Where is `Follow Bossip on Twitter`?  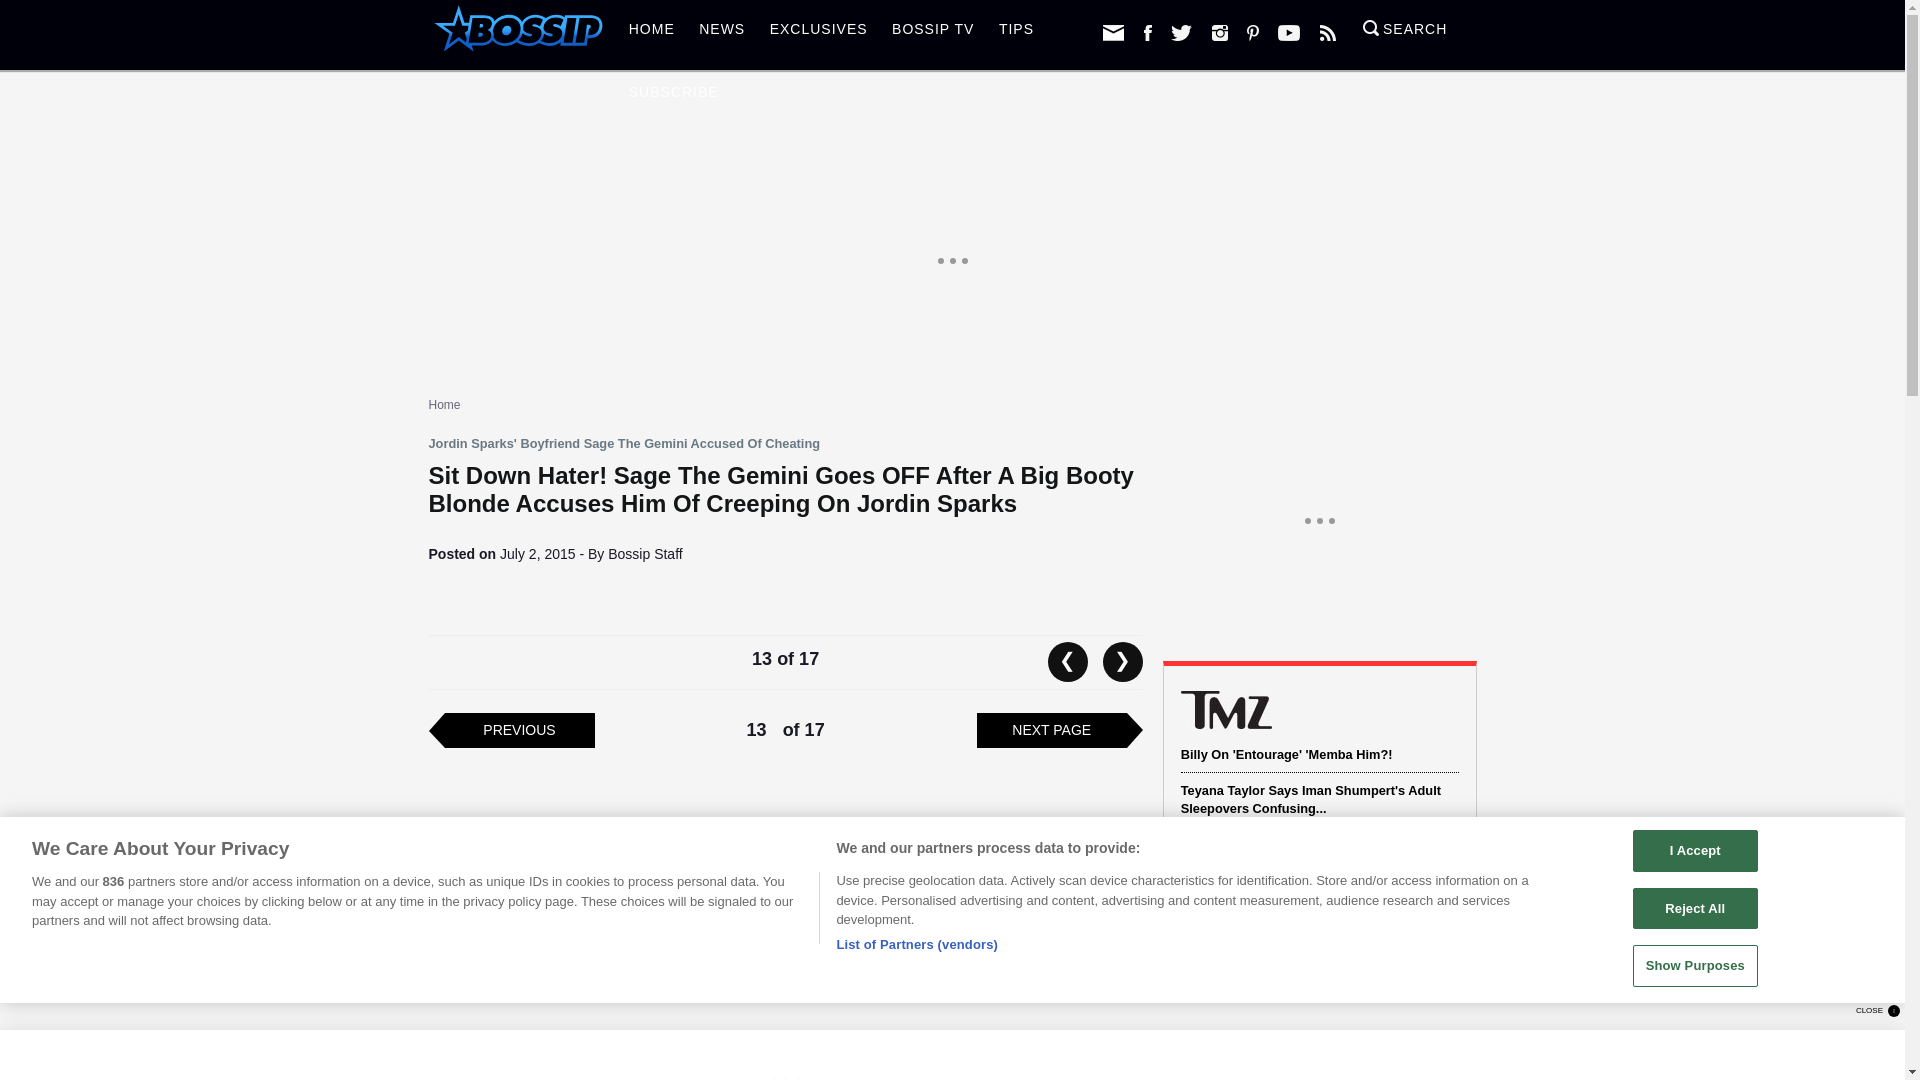
Follow Bossip on Twitter is located at coordinates (1182, 32).